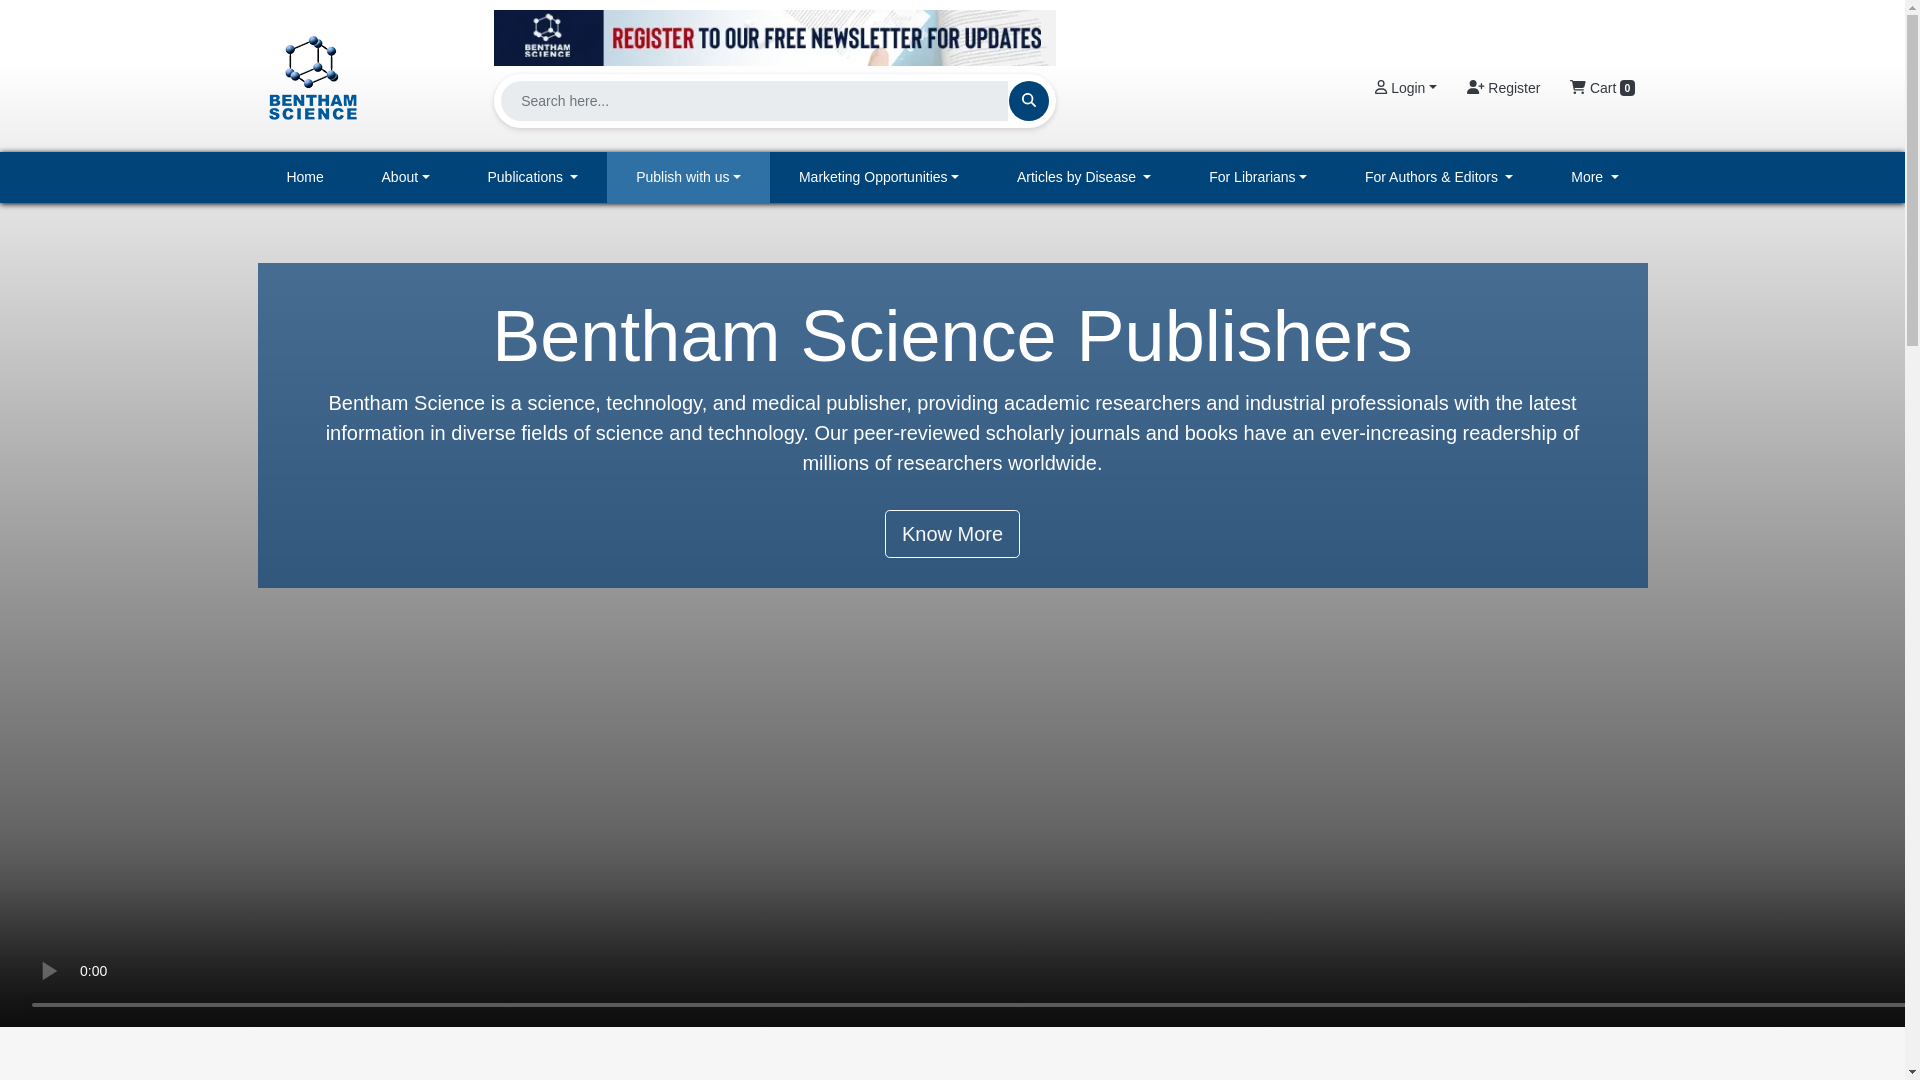  I want to click on Search Button, so click(1028, 100).